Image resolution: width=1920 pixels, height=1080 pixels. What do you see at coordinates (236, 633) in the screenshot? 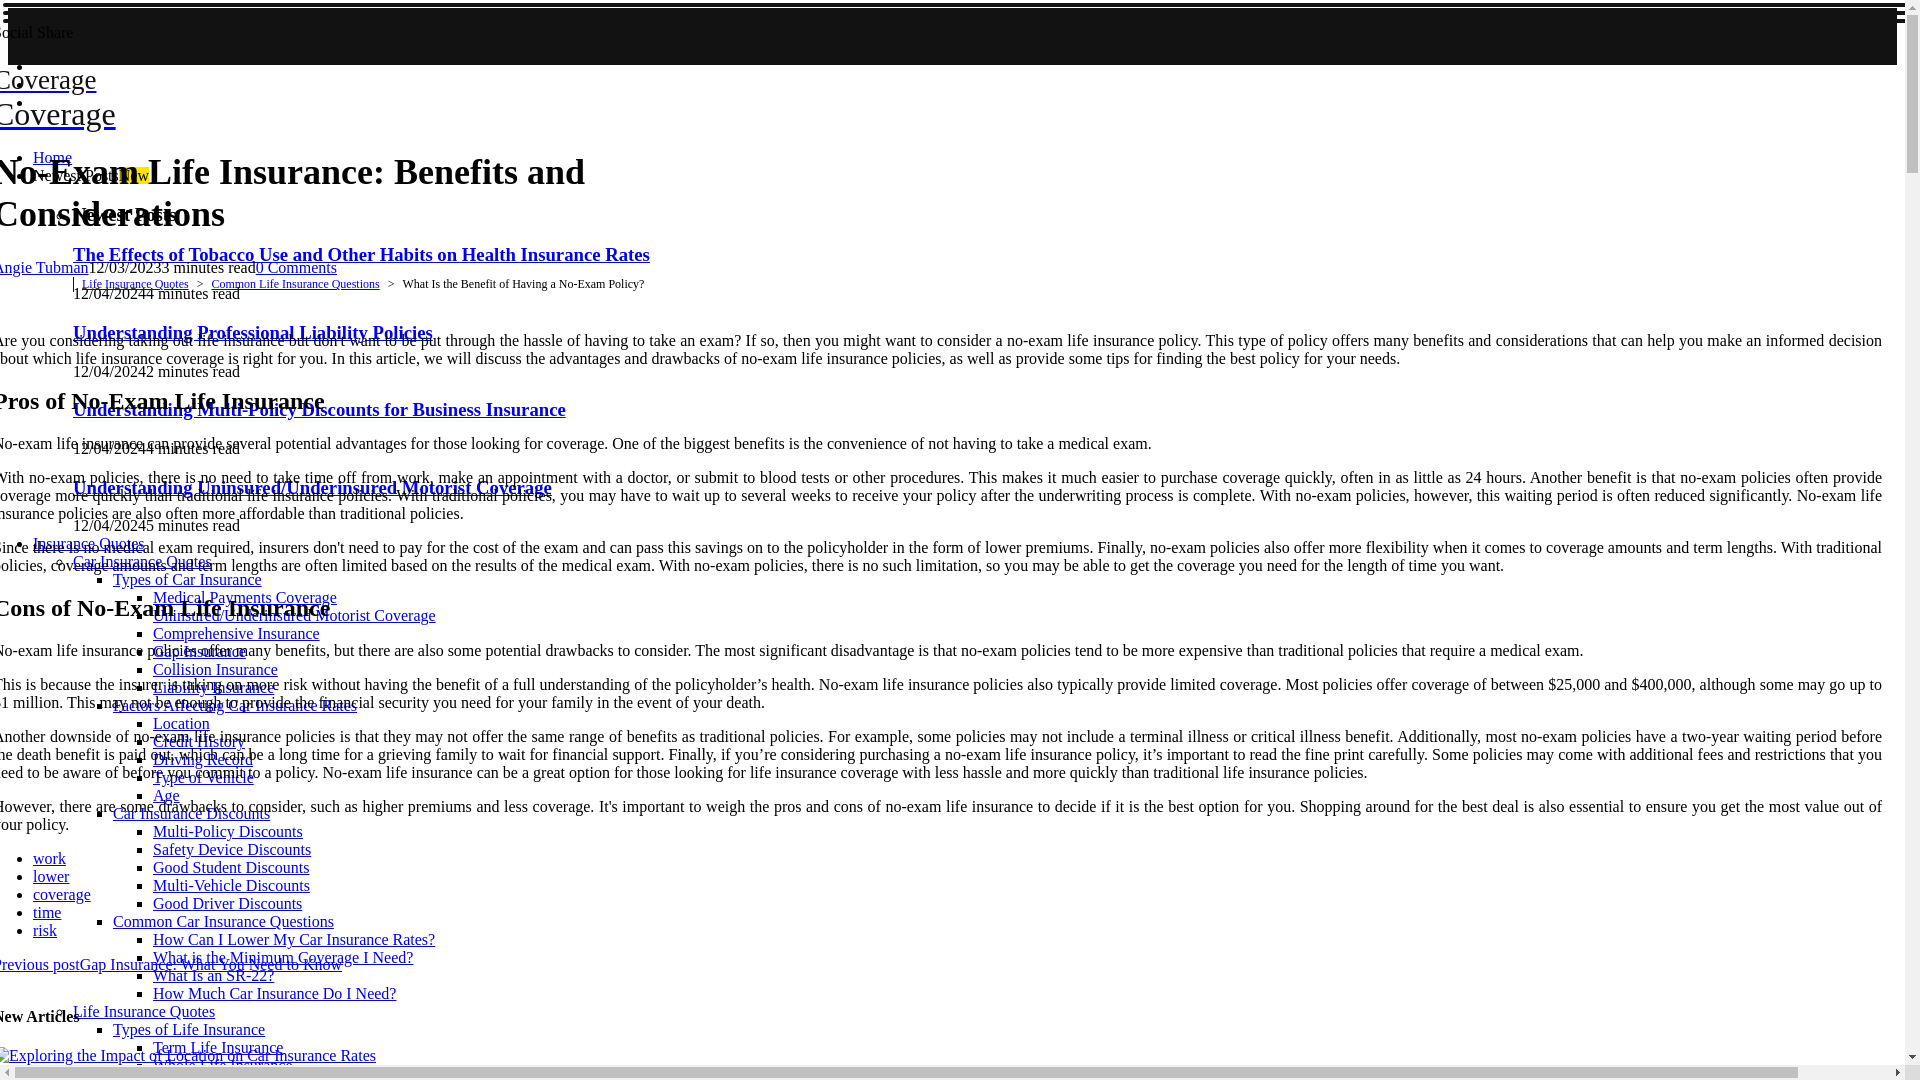
I see `Comprehensive Insurance` at bounding box center [236, 633].